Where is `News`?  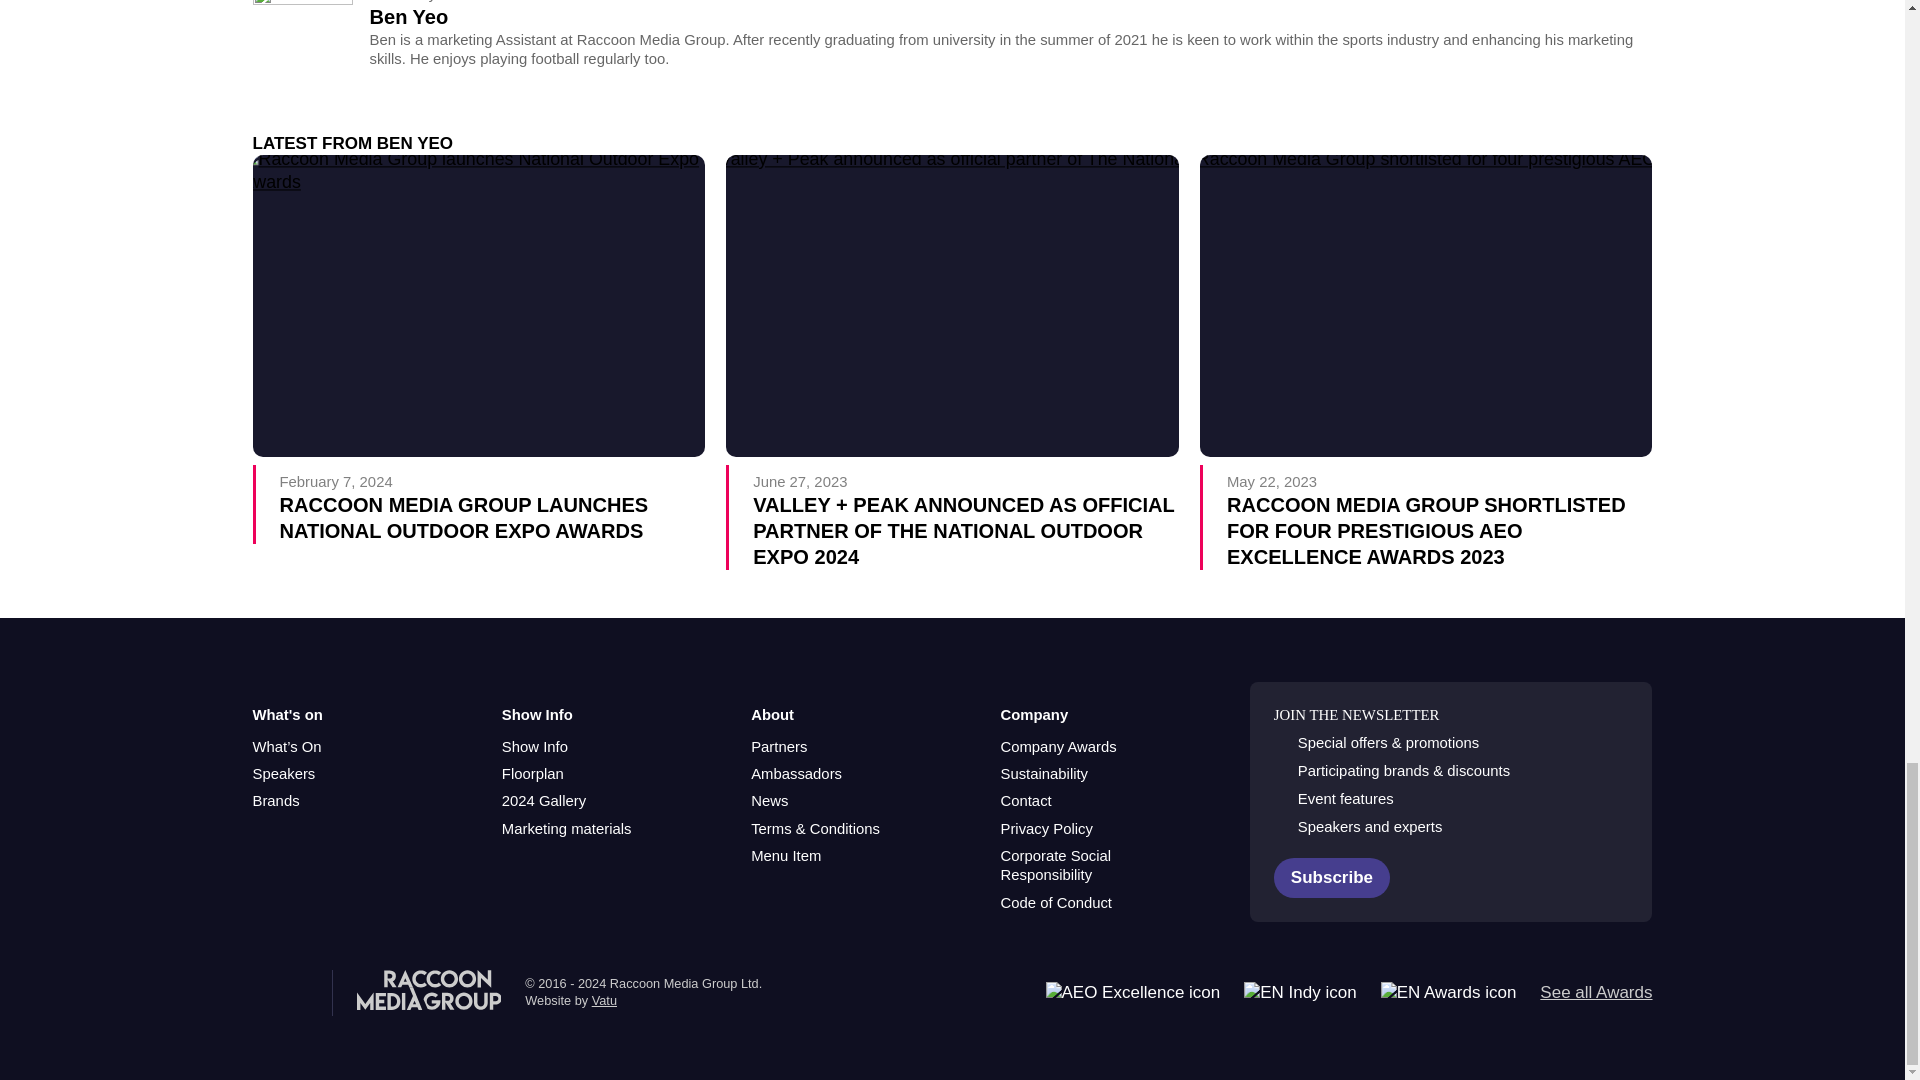 News is located at coordinates (768, 801).